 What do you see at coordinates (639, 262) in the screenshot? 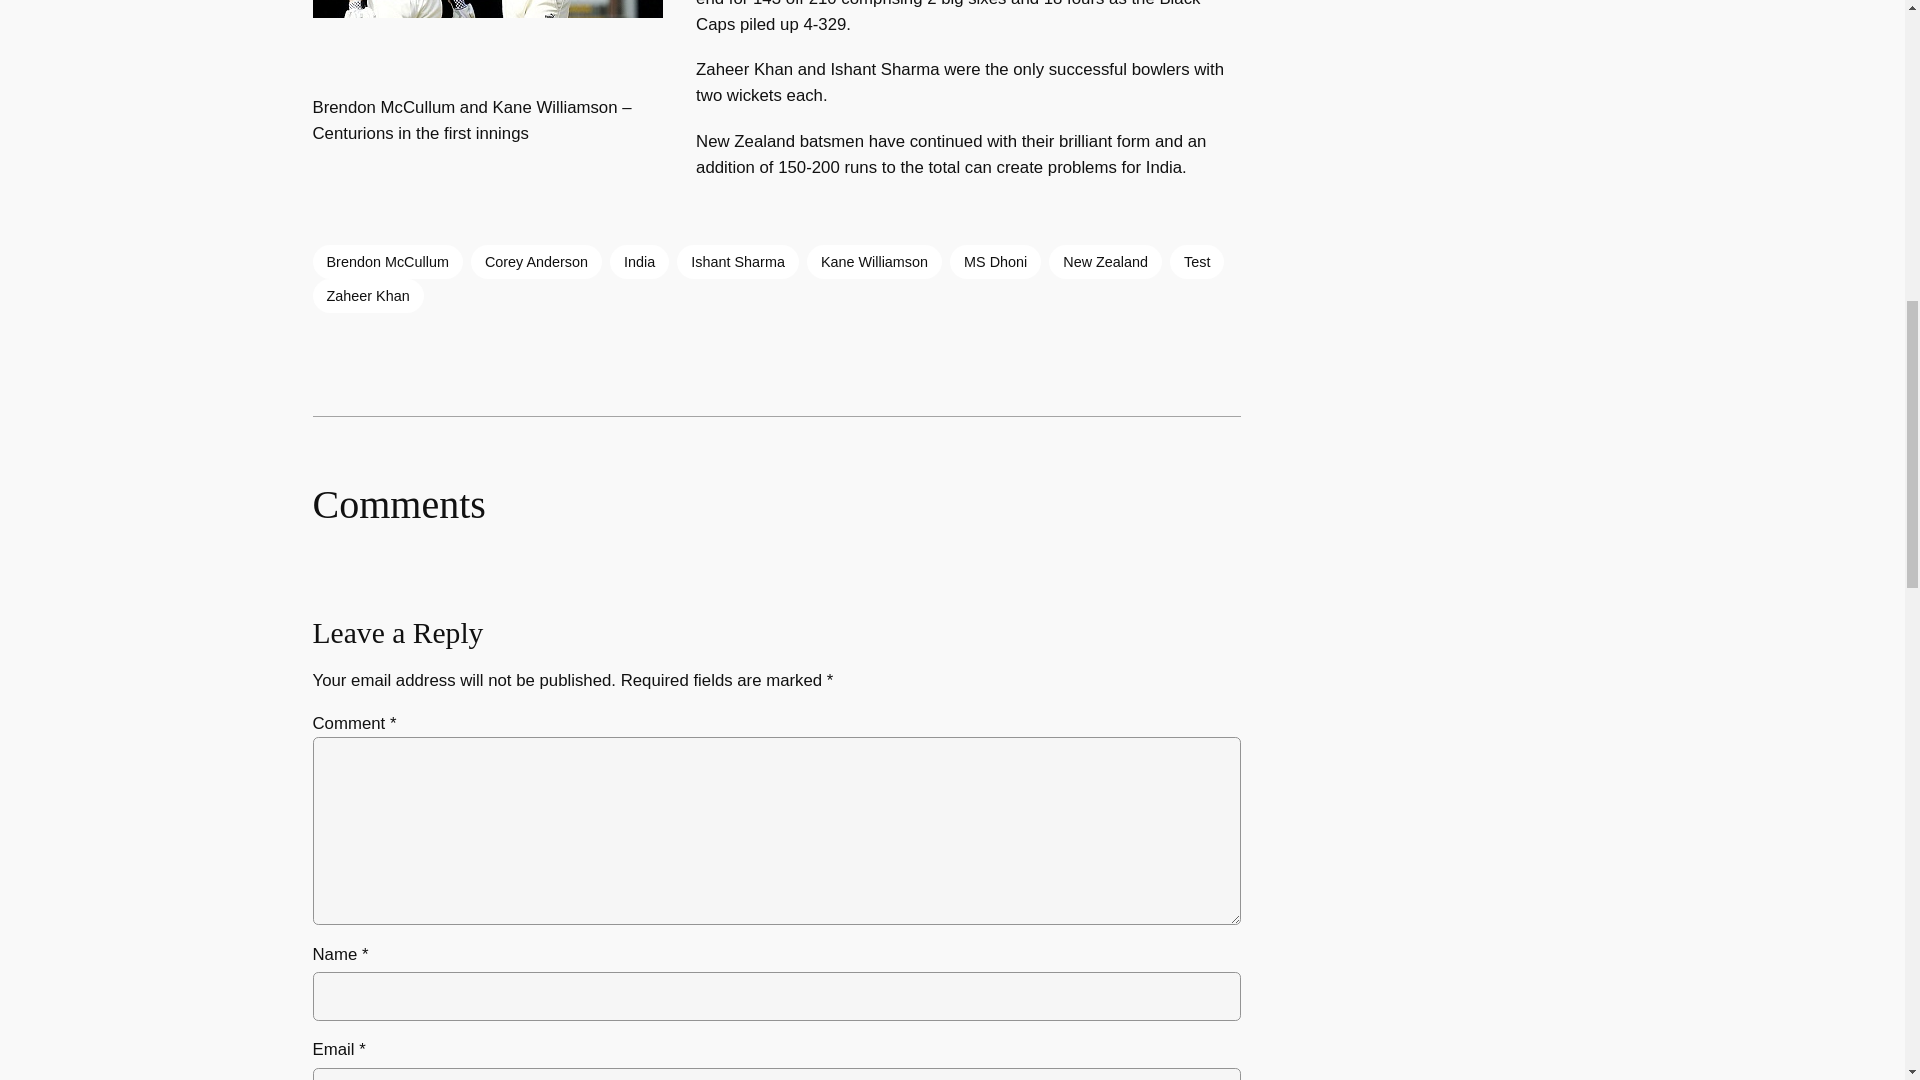
I see `India` at bounding box center [639, 262].